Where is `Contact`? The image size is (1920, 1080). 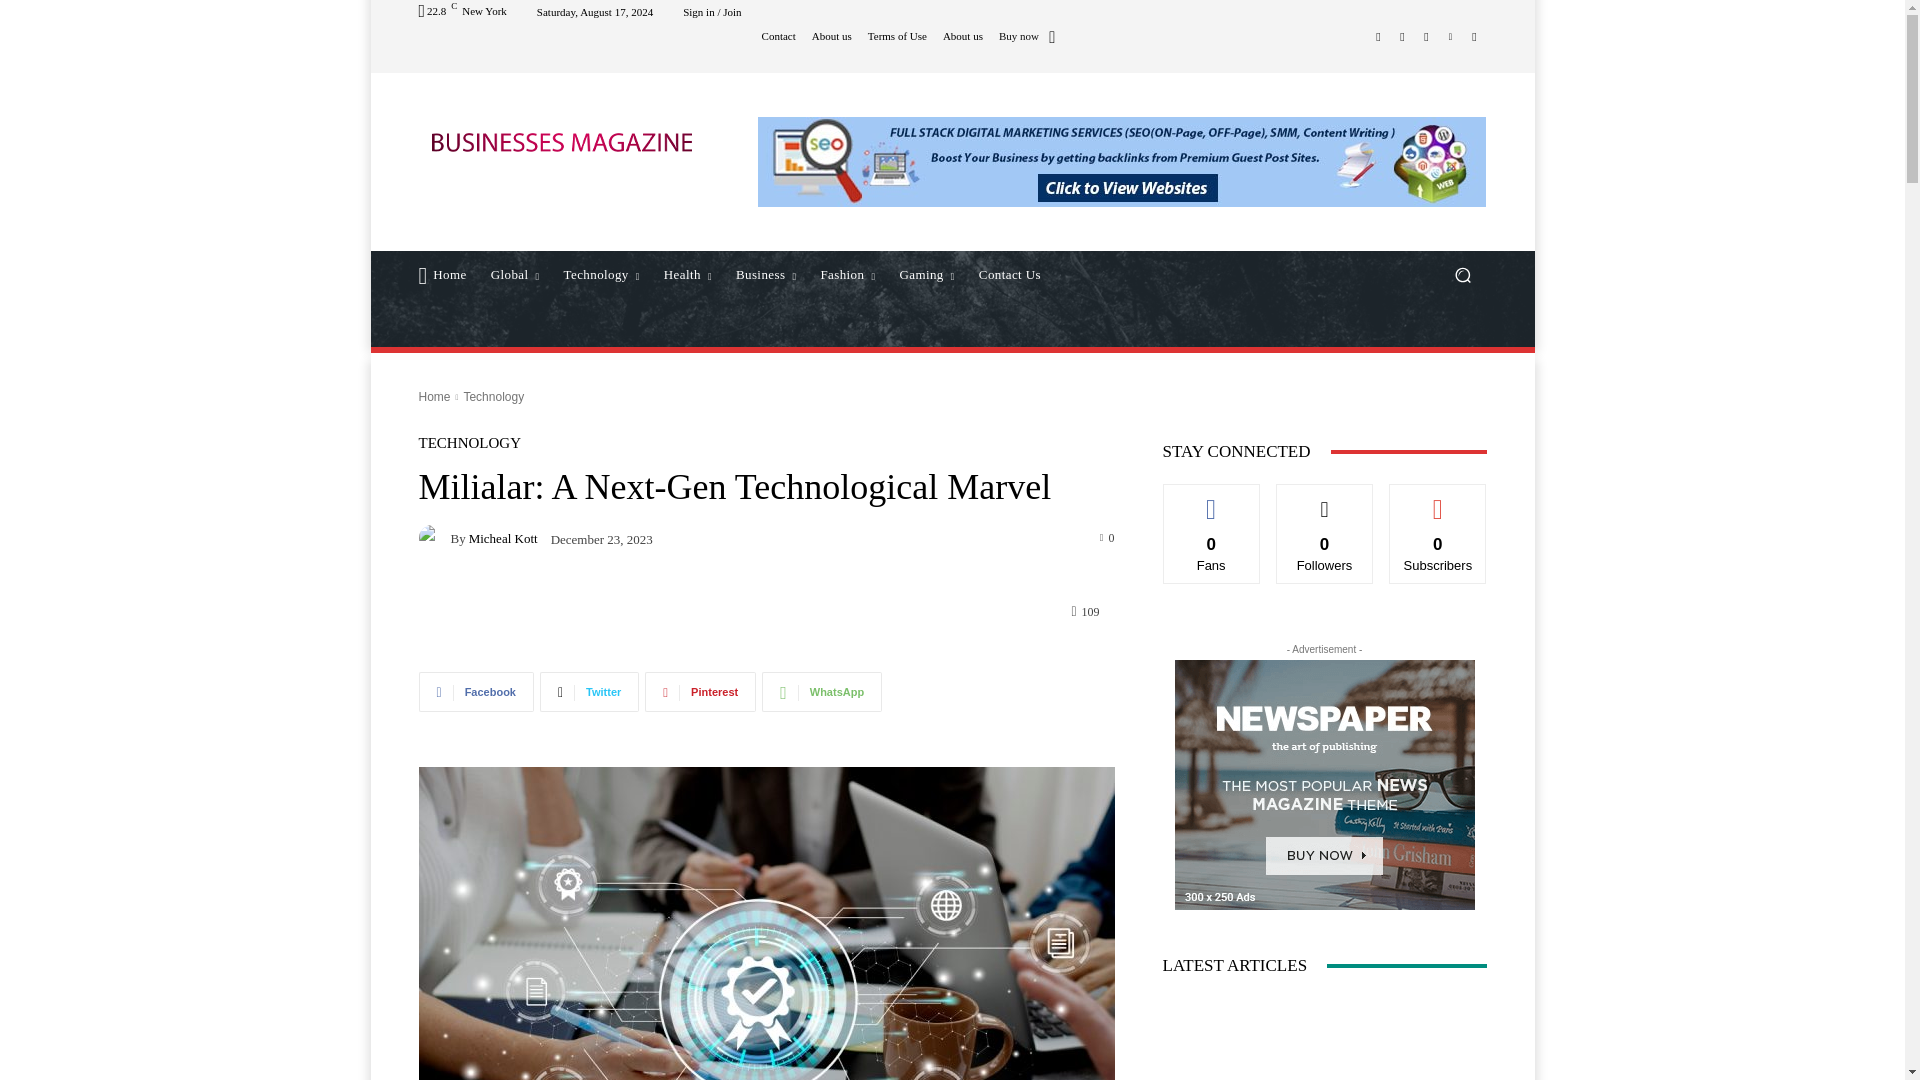 Contact is located at coordinates (779, 36).